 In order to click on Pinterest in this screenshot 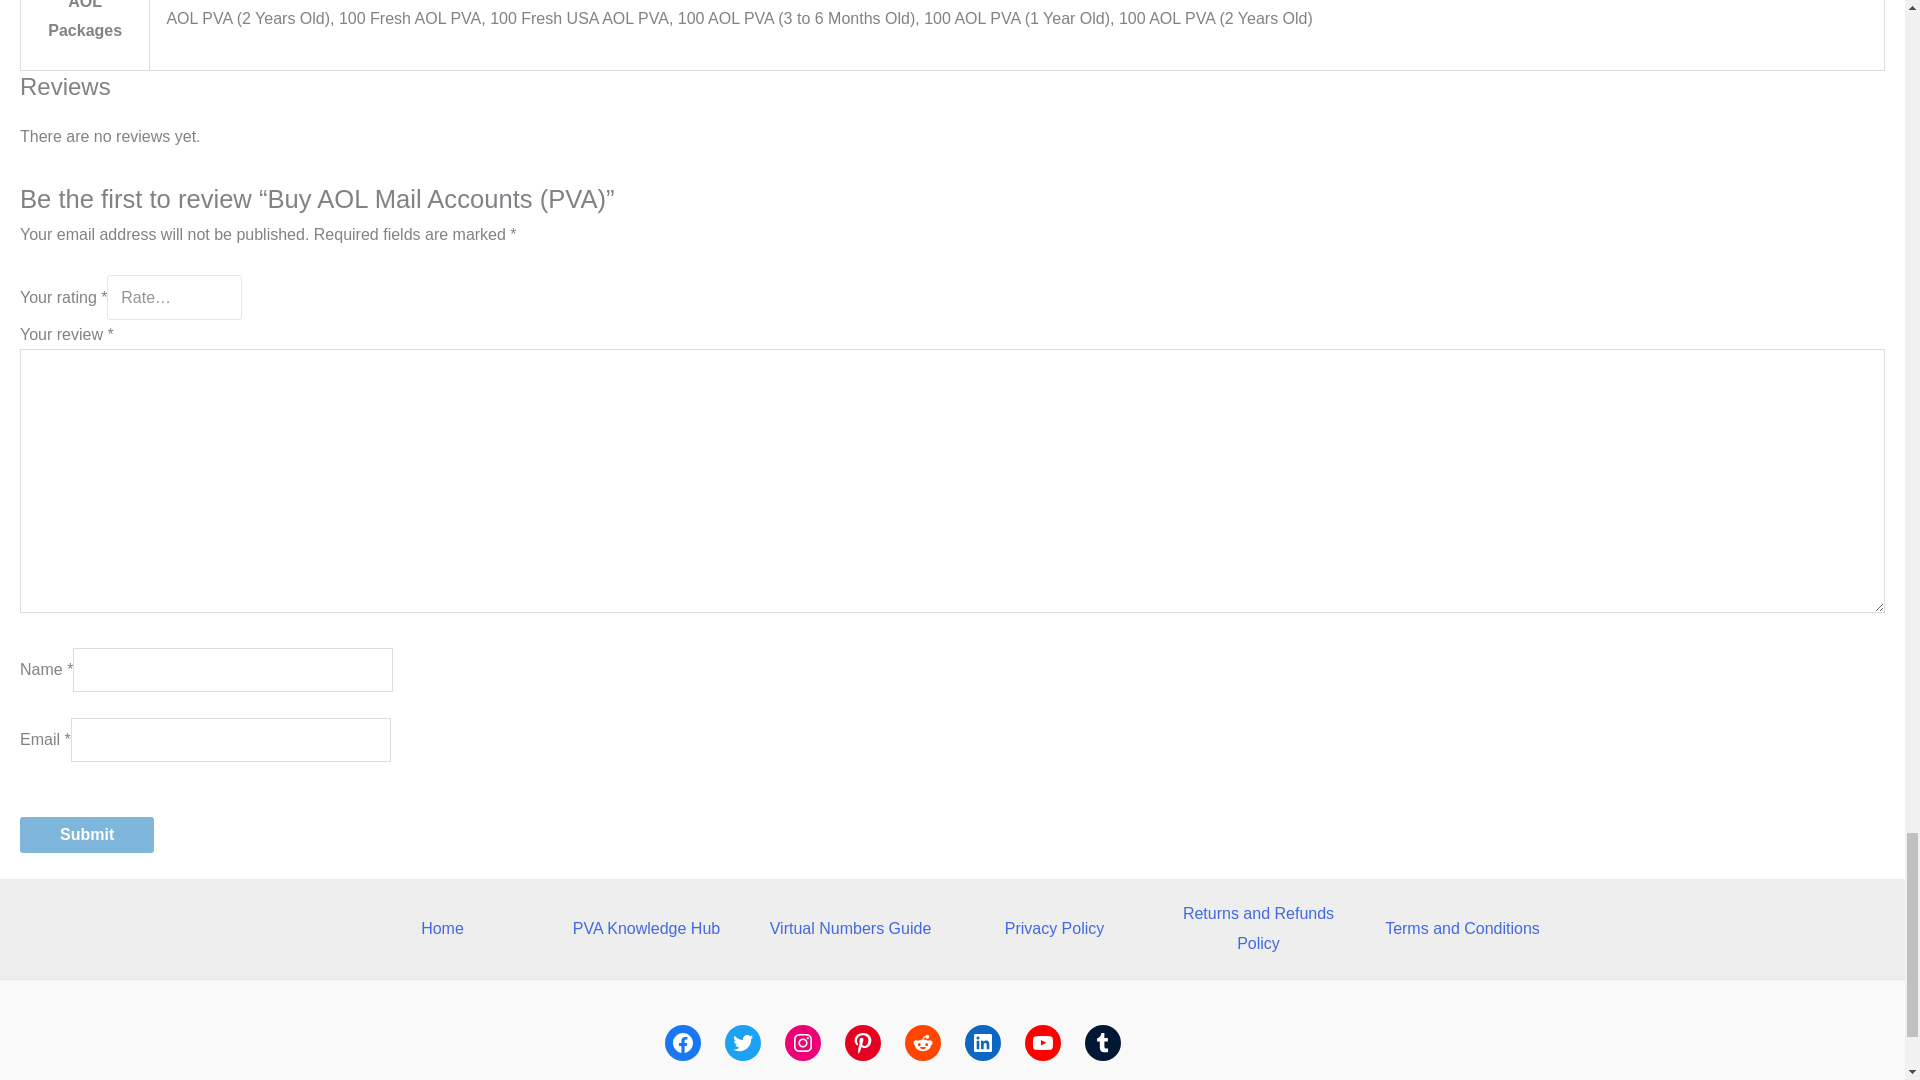, I will do `click(862, 1042)`.